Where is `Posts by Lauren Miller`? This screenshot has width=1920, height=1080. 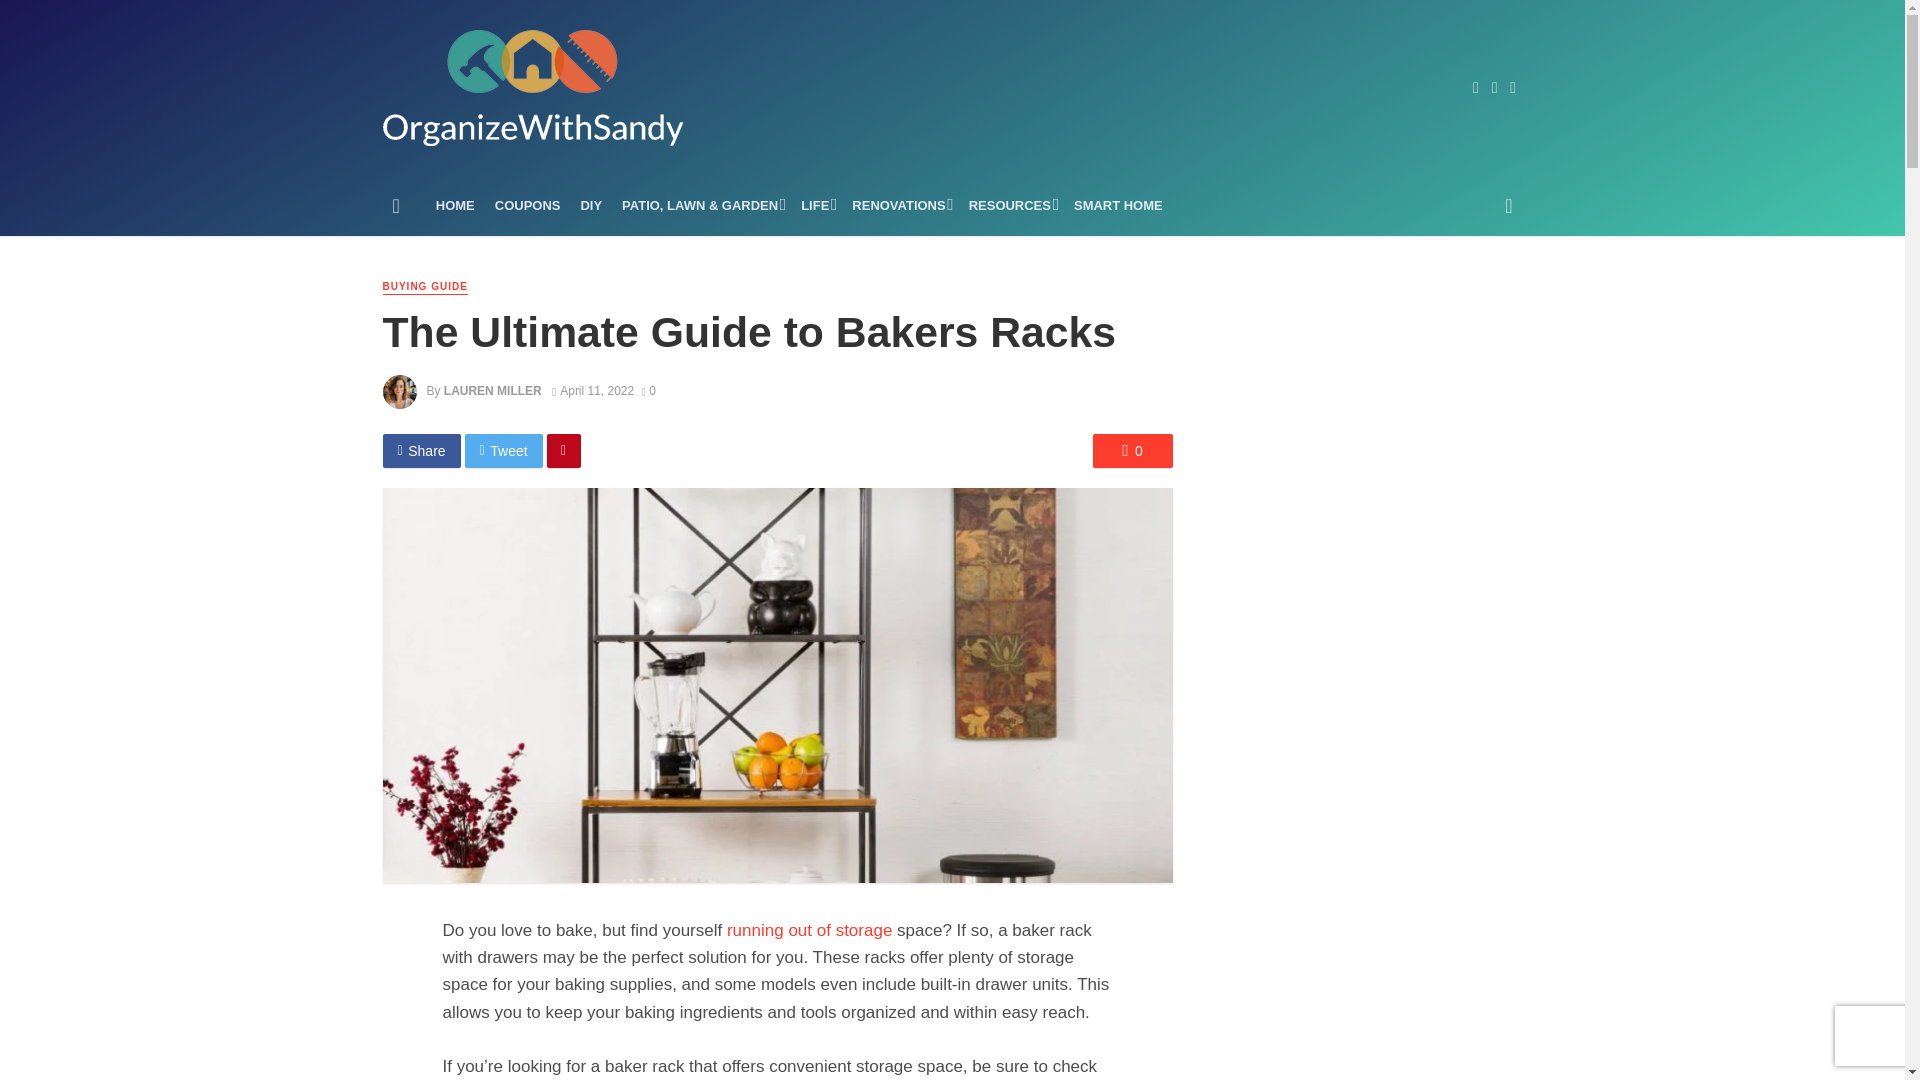
Posts by Lauren Miller is located at coordinates (492, 391).